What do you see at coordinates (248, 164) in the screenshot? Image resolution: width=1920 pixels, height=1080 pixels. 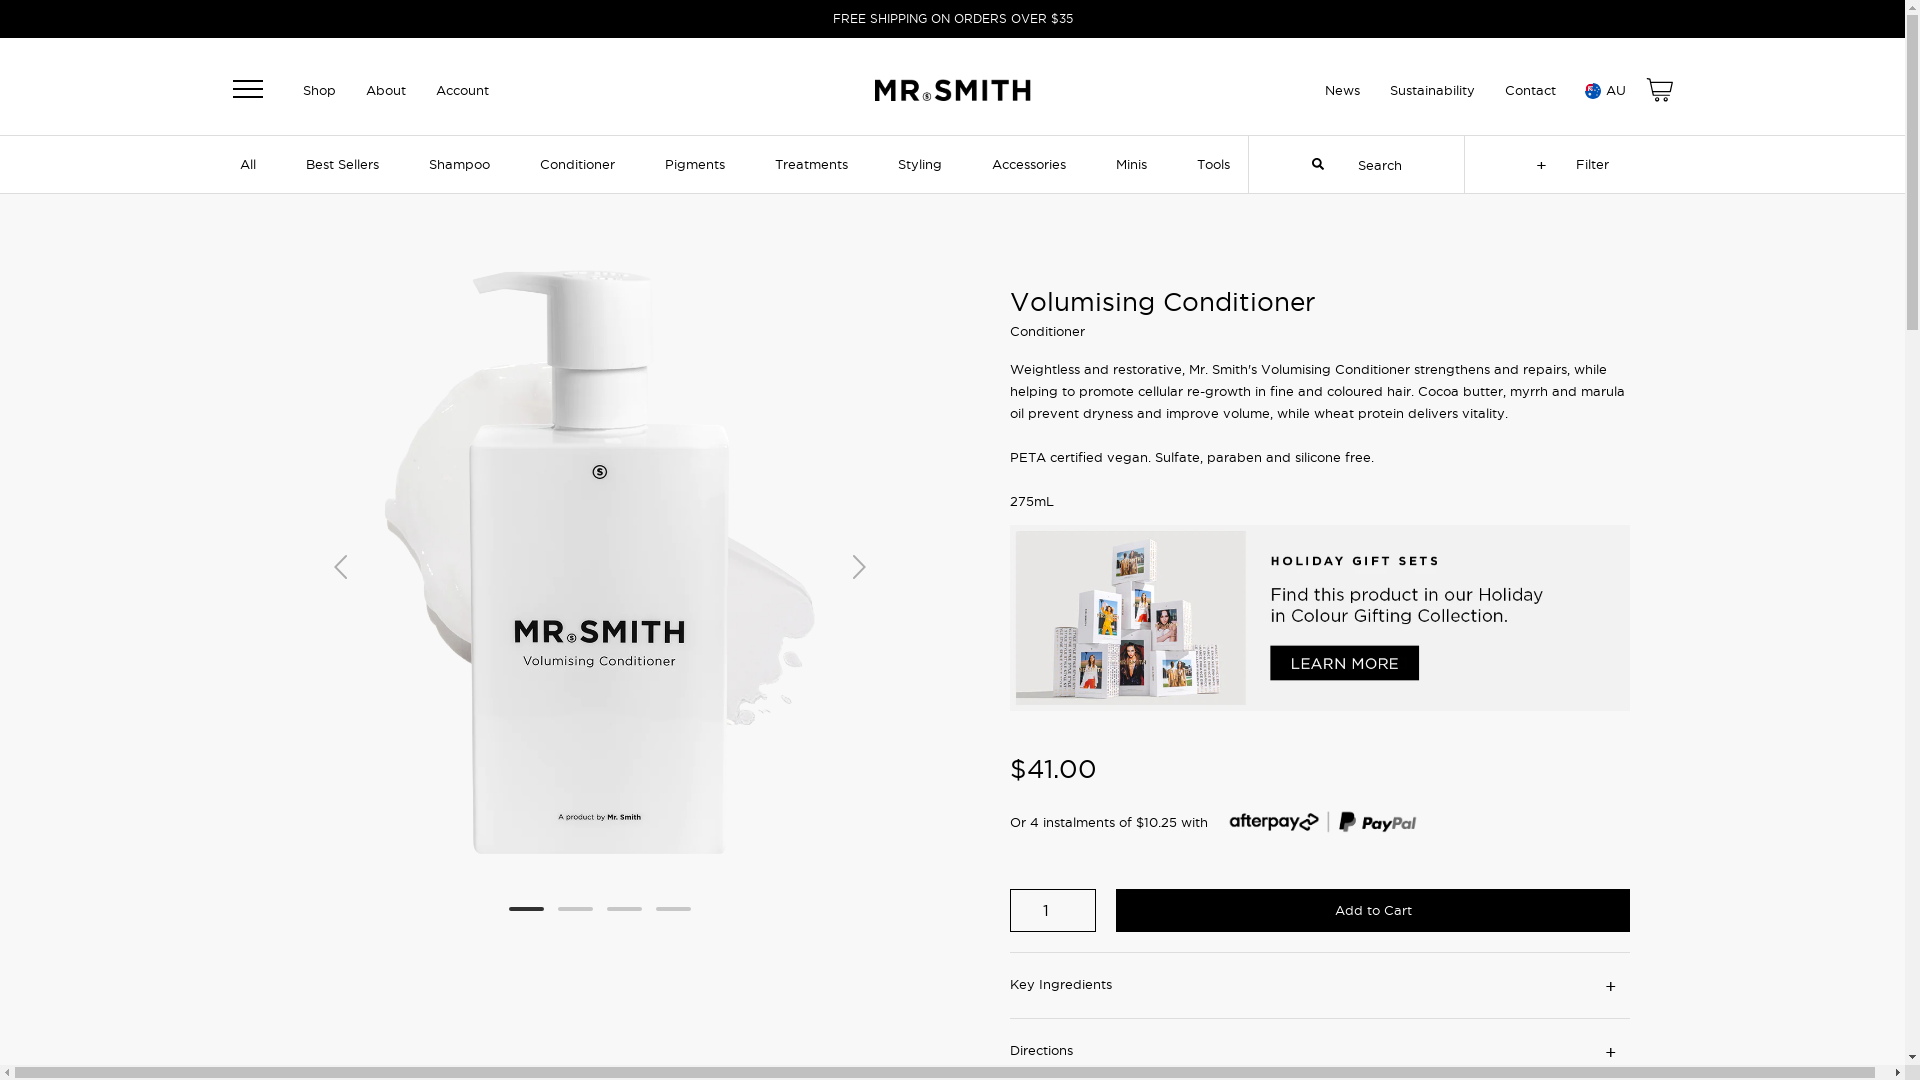 I see `All` at bounding box center [248, 164].